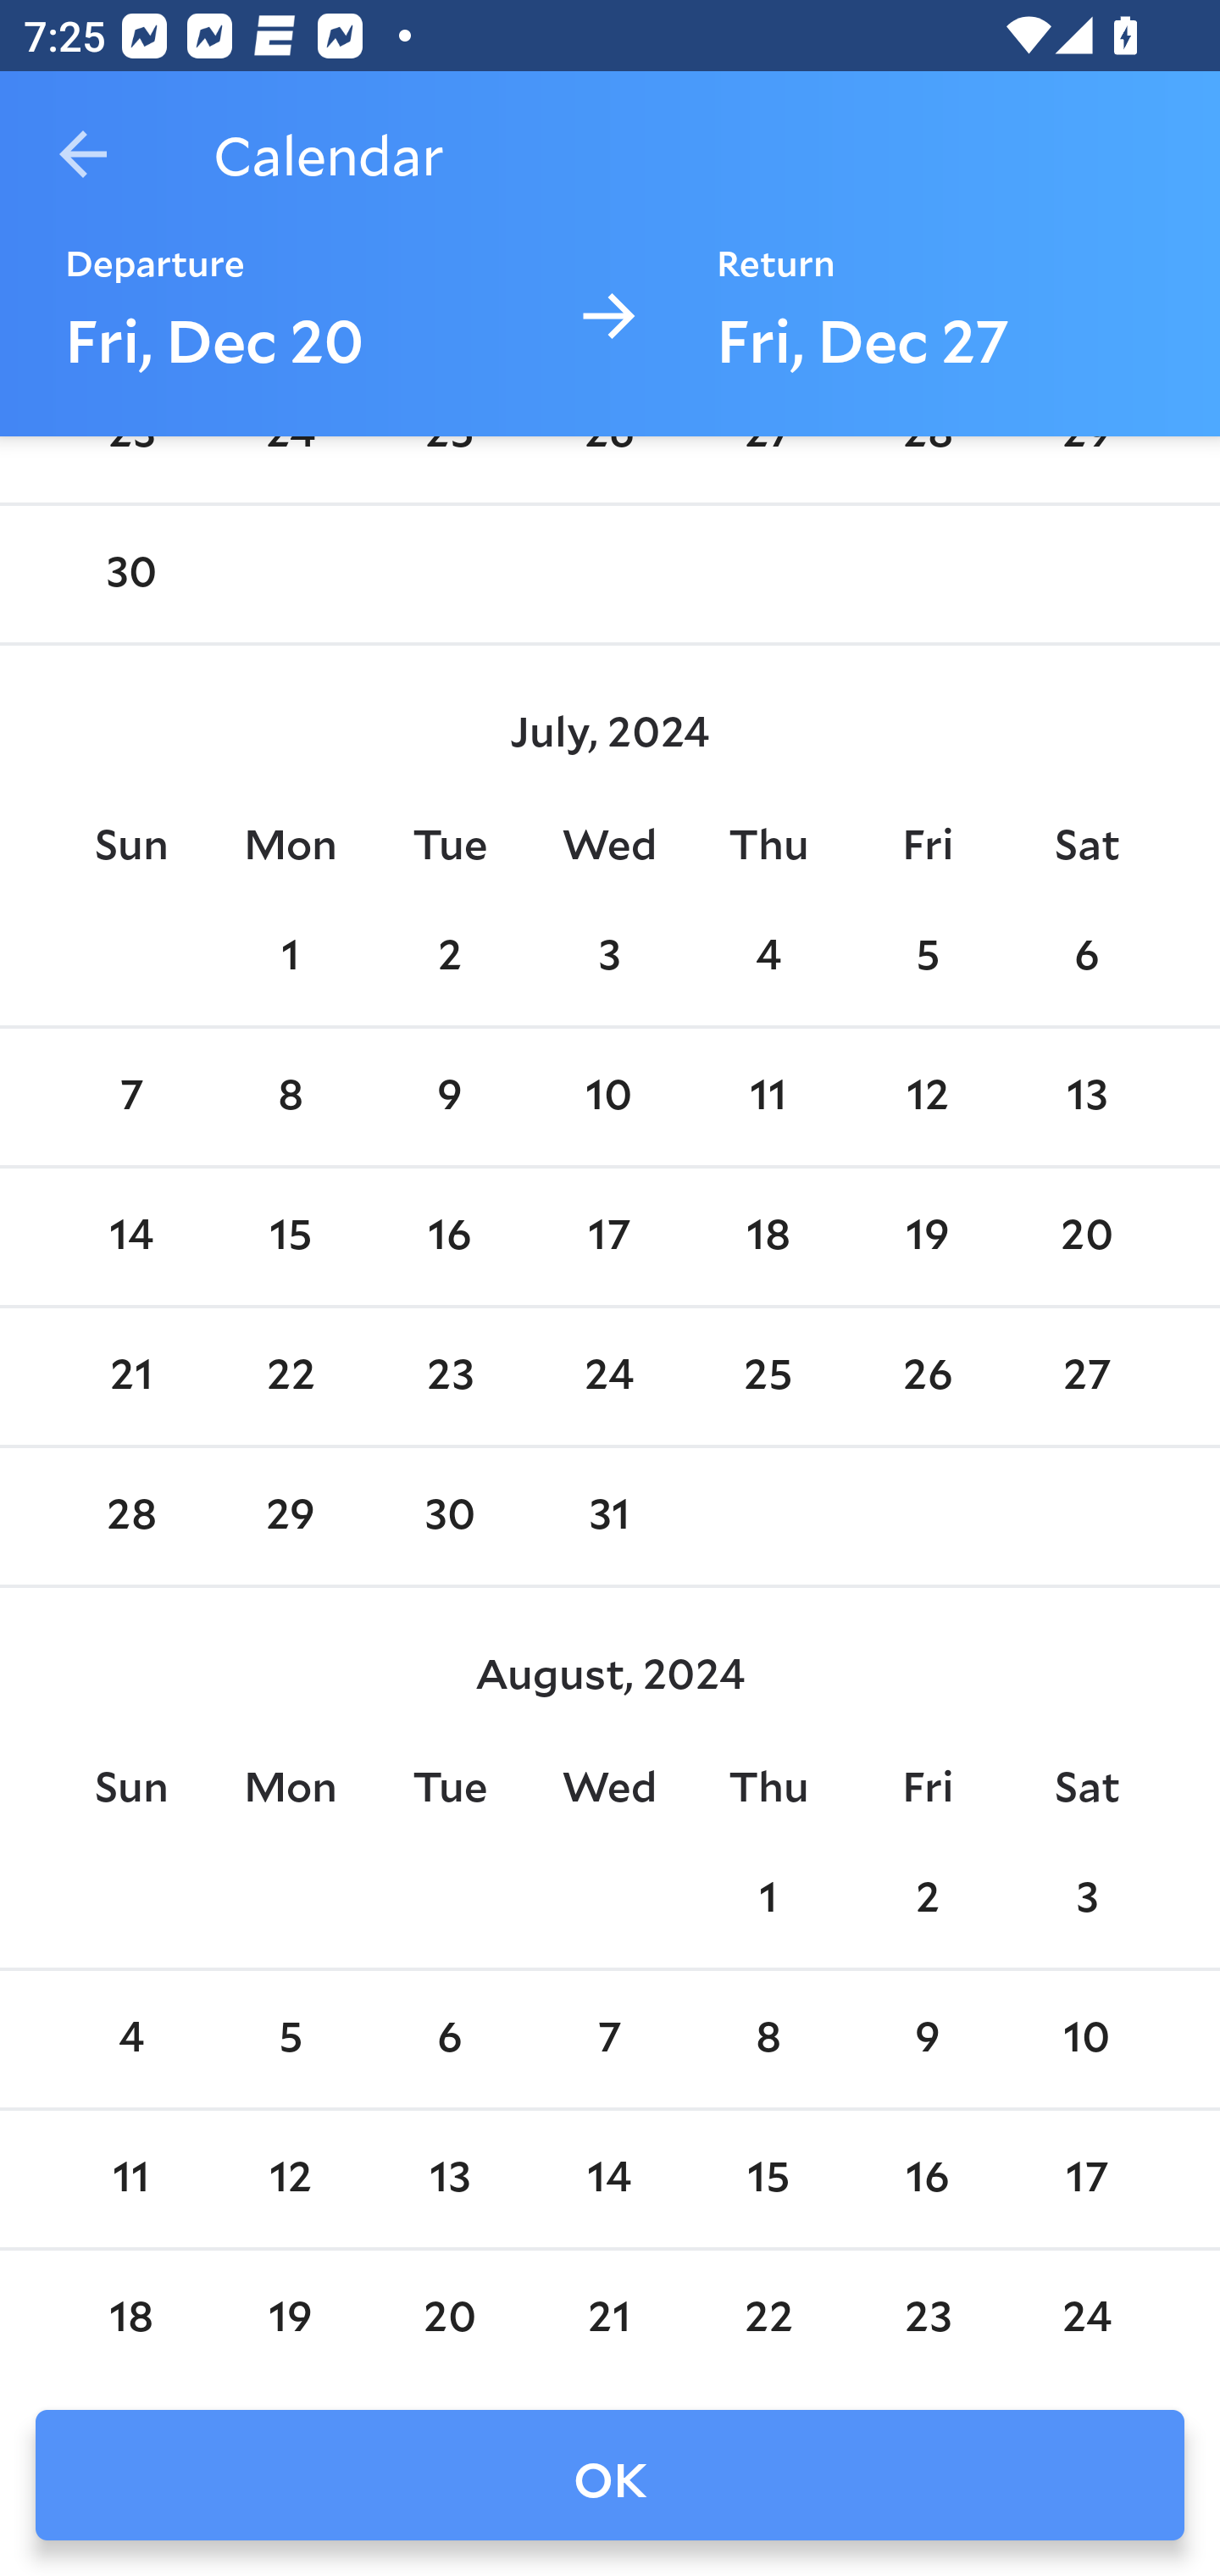 The height and width of the screenshot is (2576, 1220). What do you see at coordinates (1086, 1900) in the screenshot?
I see `3` at bounding box center [1086, 1900].